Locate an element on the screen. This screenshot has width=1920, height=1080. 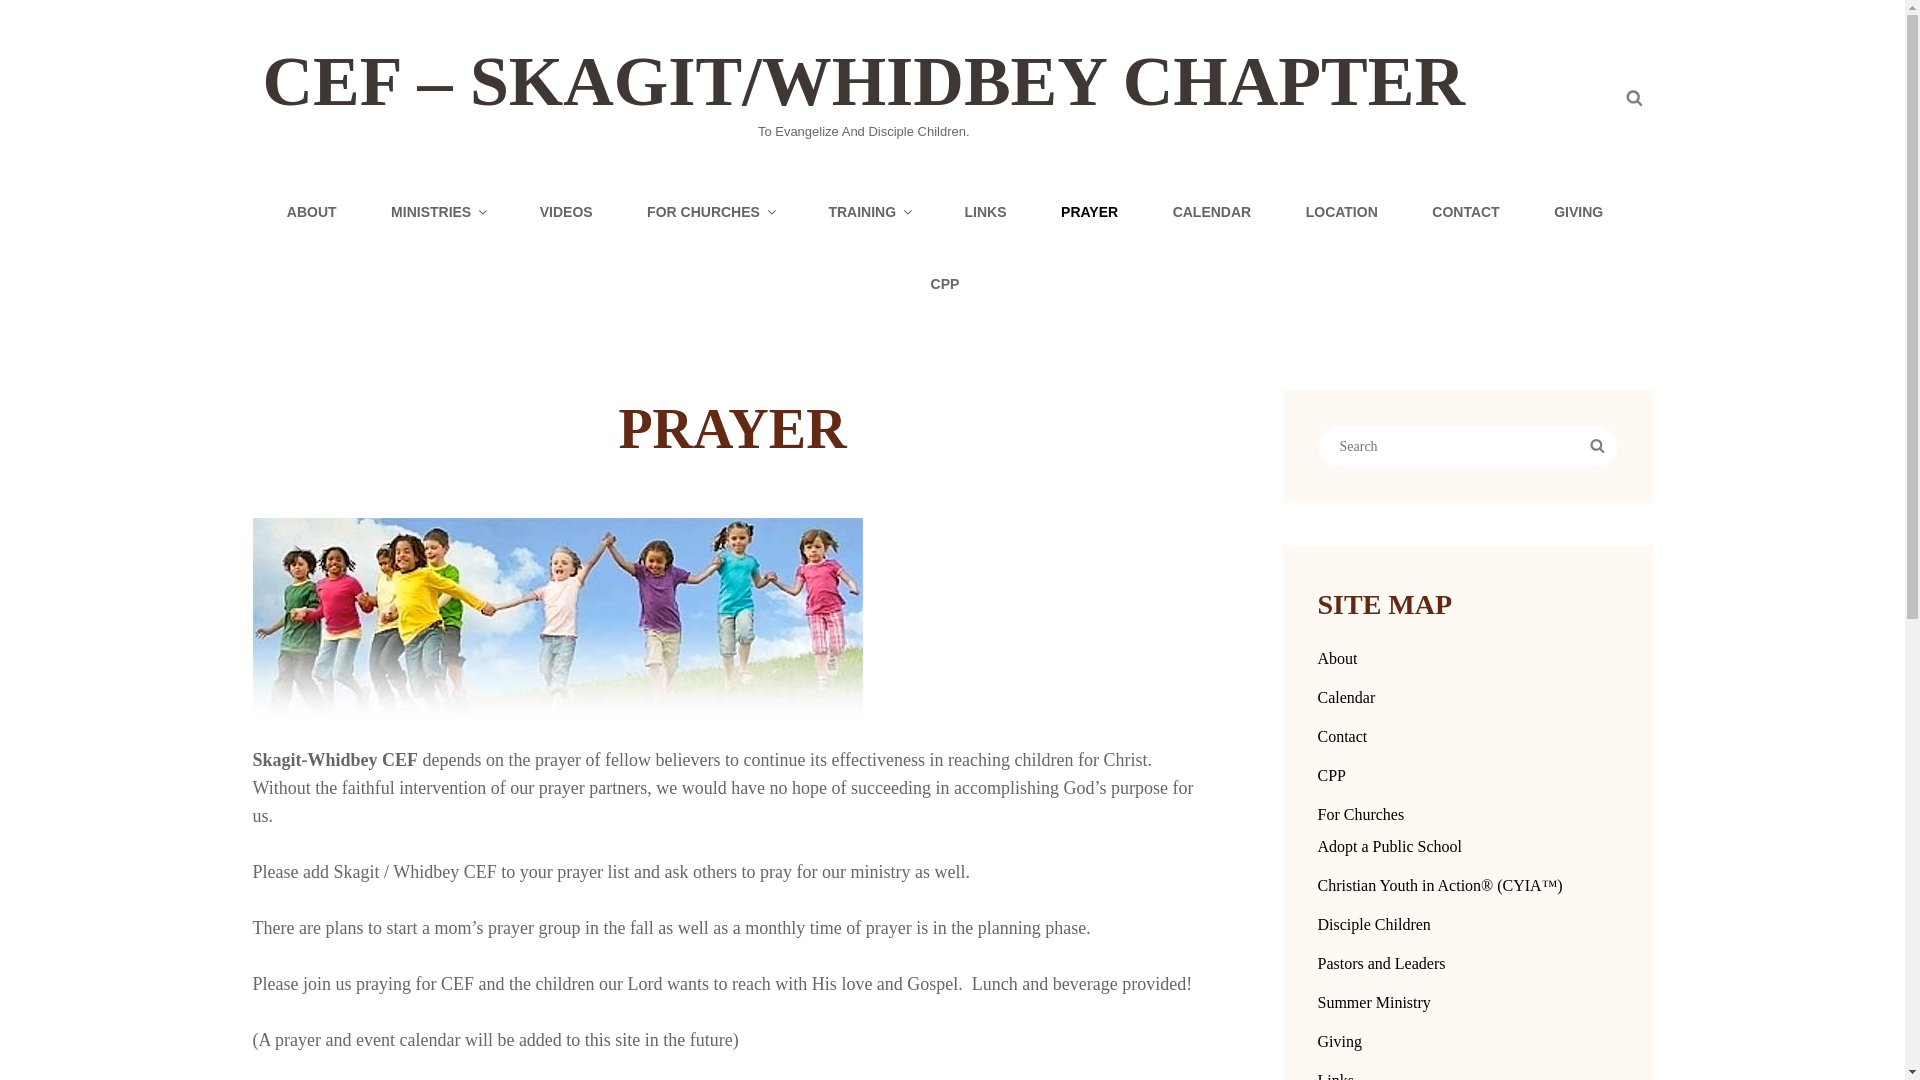
Search is located at coordinates (1596, 446).